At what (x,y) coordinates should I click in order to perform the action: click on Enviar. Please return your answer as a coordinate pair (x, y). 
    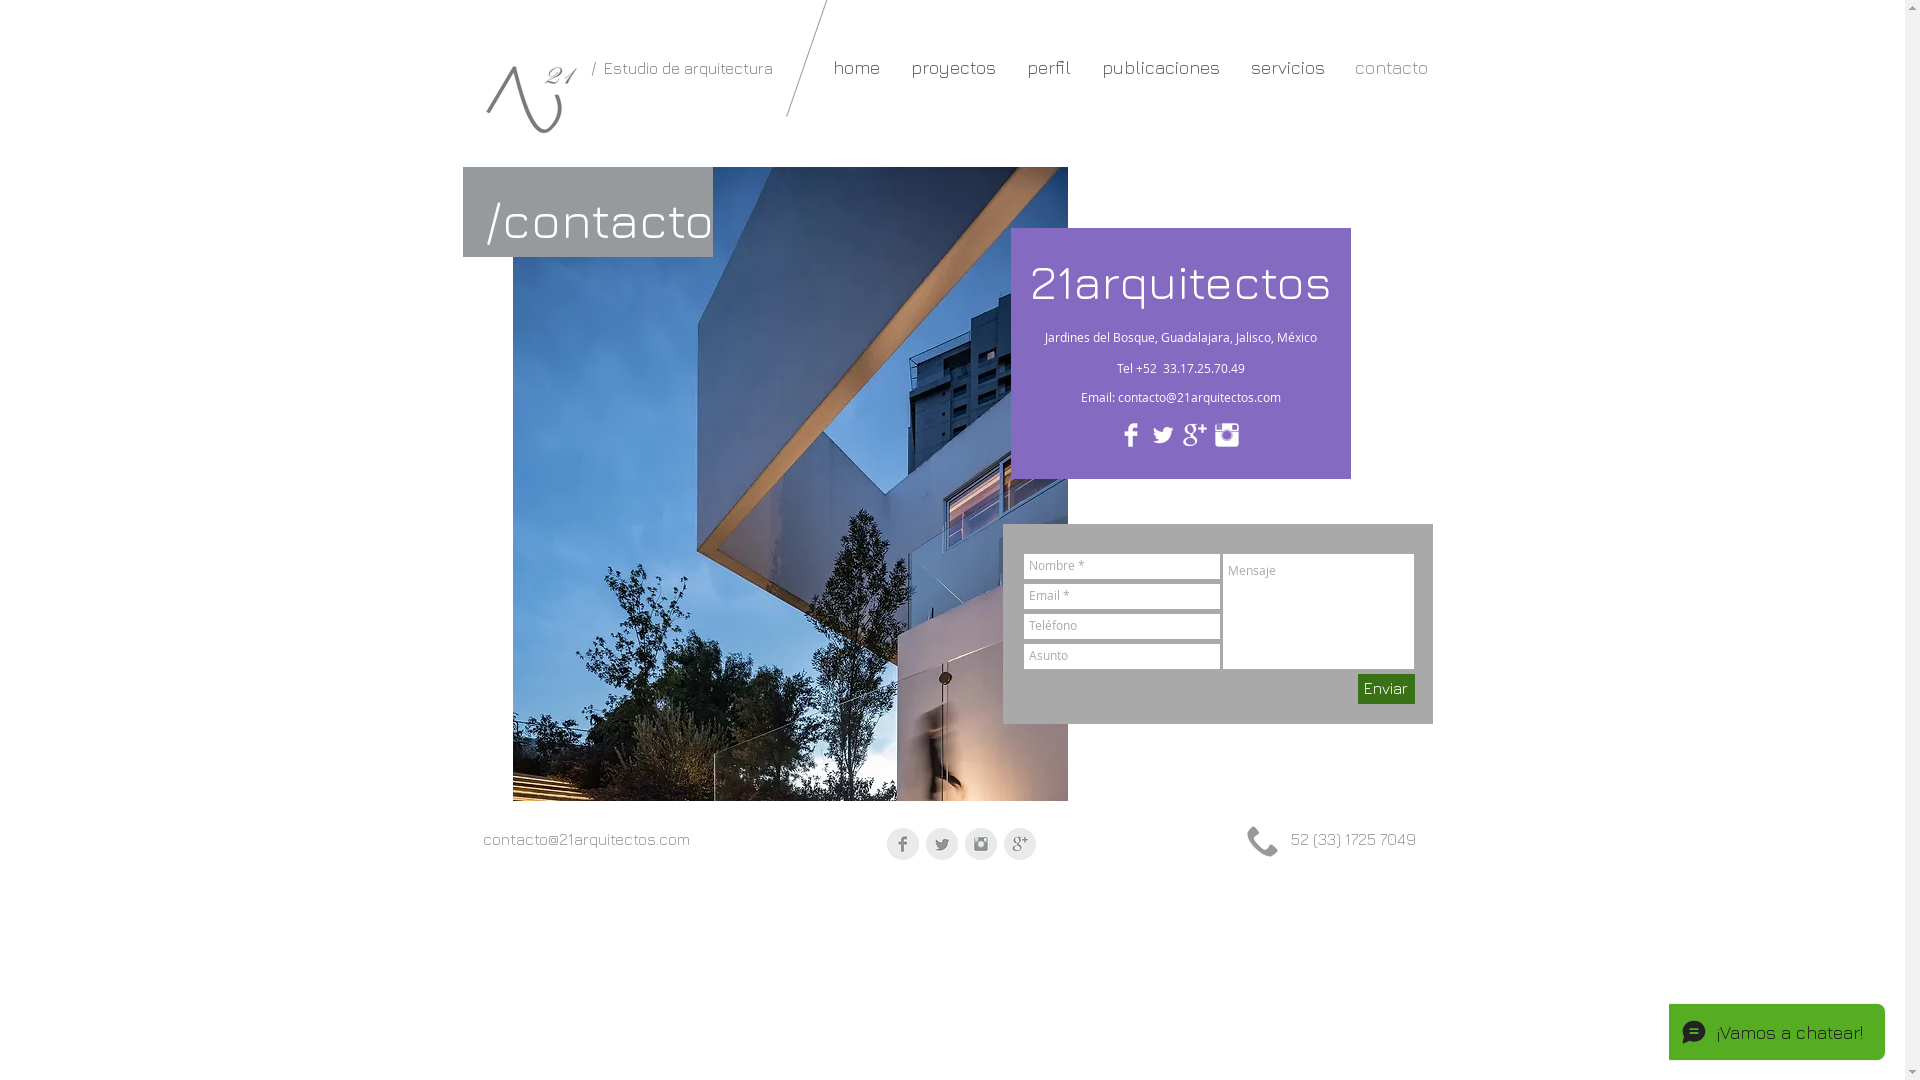
    Looking at the image, I should click on (1386, 689).